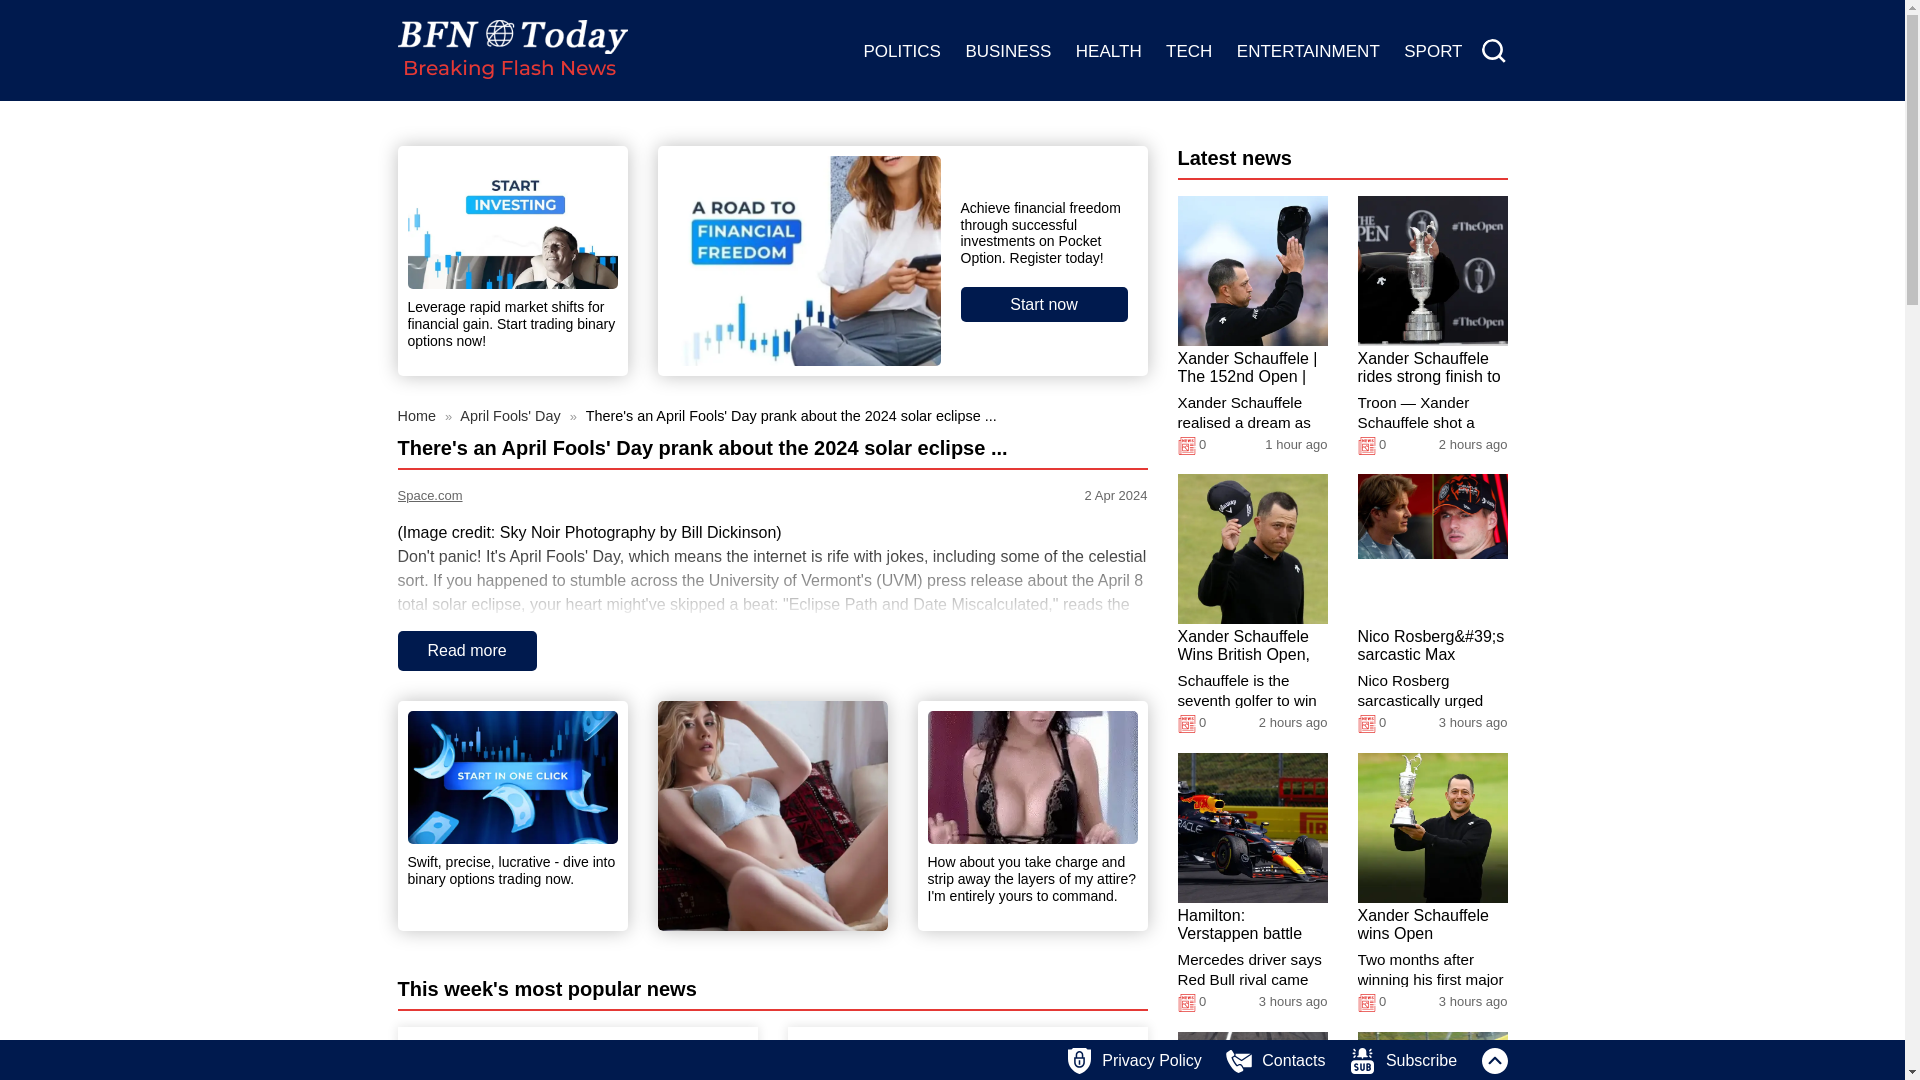 This screenshot has width=1920, height=1080. What do you see at coordinates (1494, 51) in the screenshot?
I see `Search` at bounding box center [1494, 51].